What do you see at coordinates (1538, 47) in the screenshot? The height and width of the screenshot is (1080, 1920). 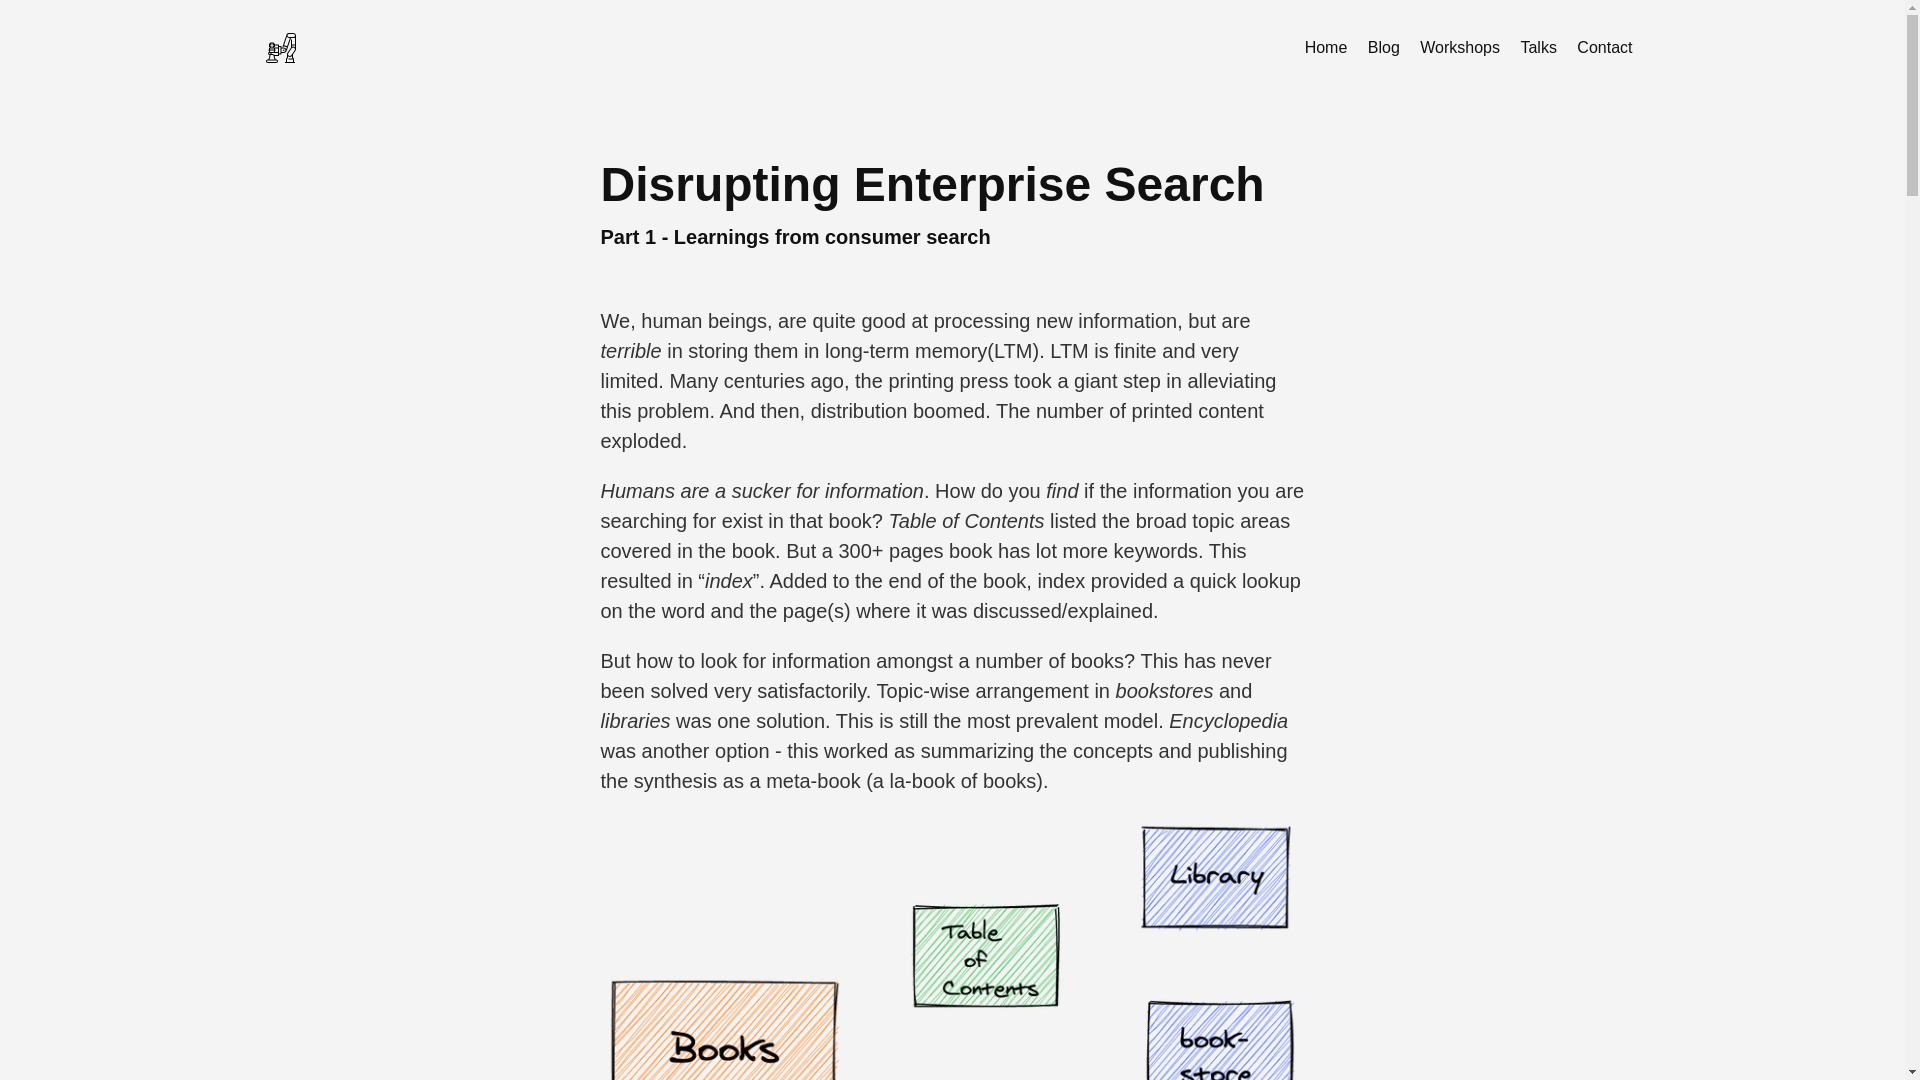 I see `My Talks` at bounding box center [1538, 47].